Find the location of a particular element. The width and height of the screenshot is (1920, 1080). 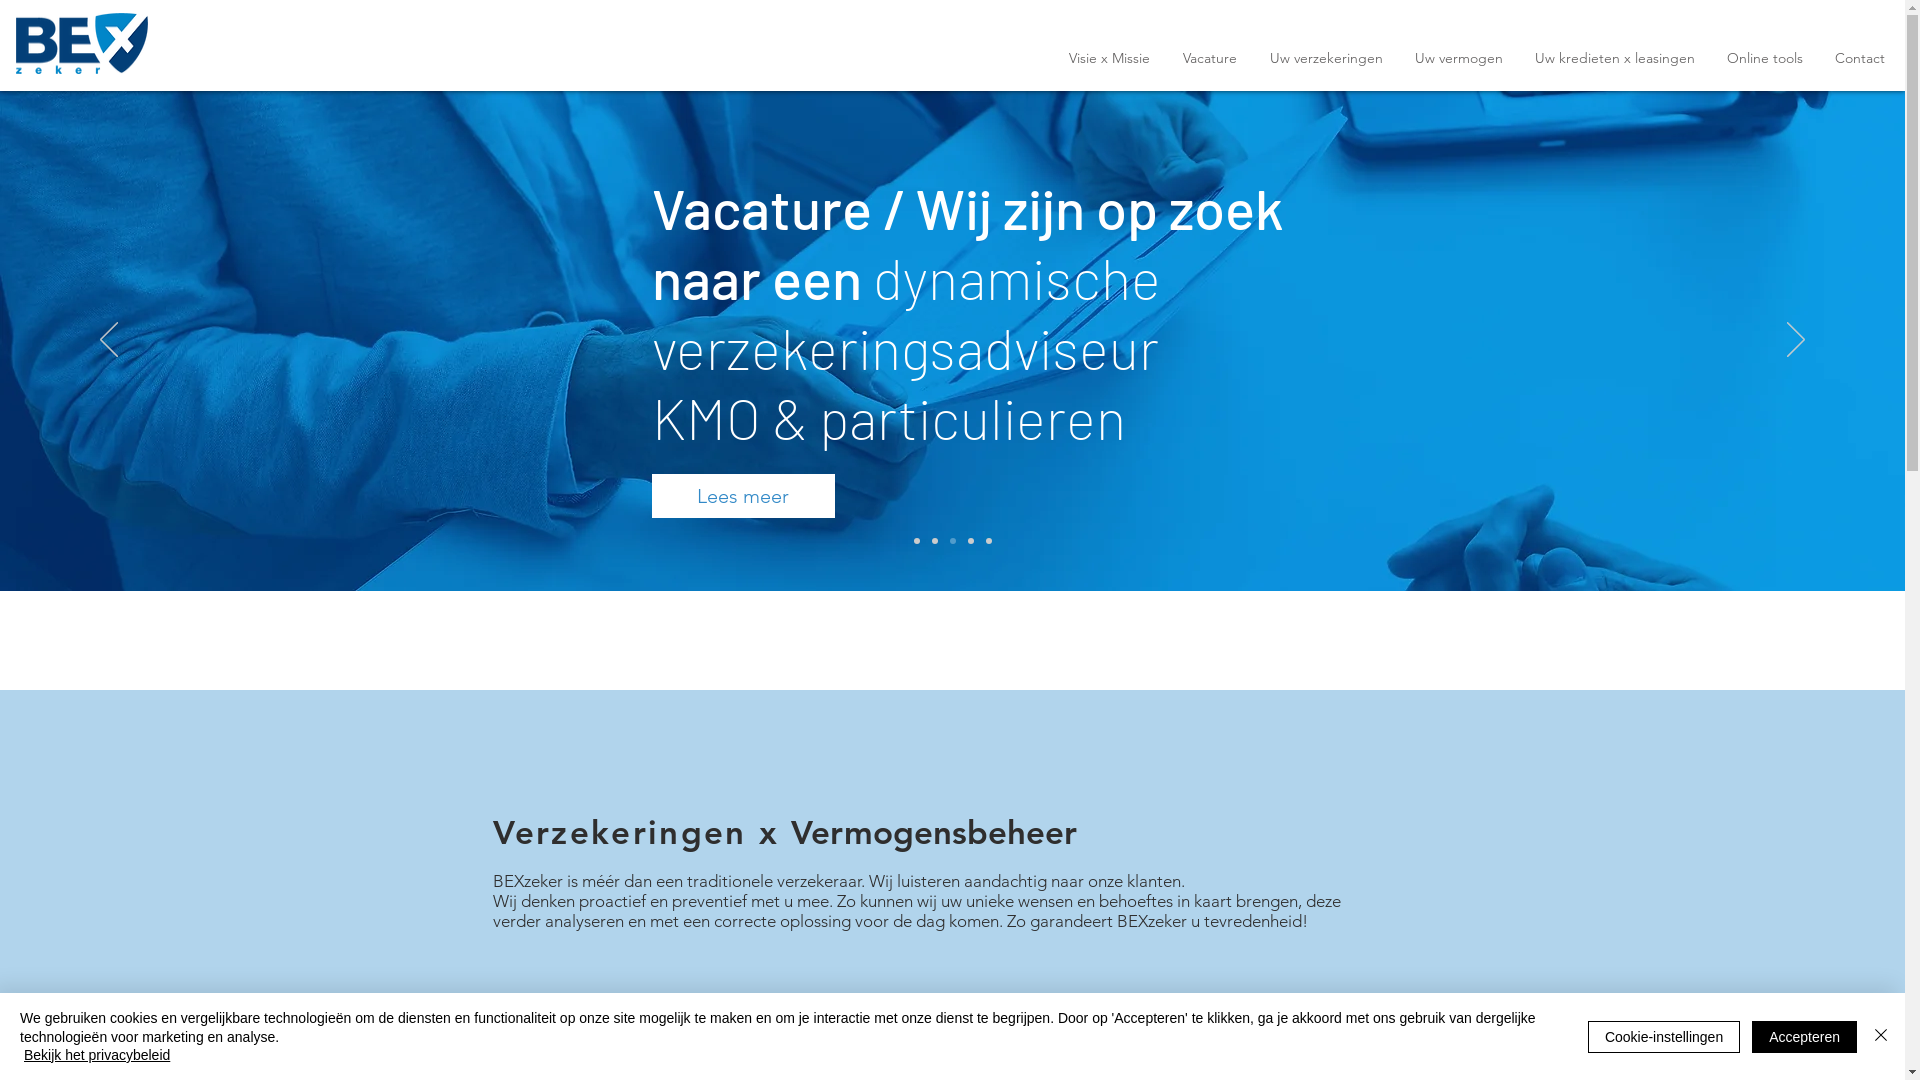

Uw kredieten x leasingen is located at coordinates (1239, 1046).